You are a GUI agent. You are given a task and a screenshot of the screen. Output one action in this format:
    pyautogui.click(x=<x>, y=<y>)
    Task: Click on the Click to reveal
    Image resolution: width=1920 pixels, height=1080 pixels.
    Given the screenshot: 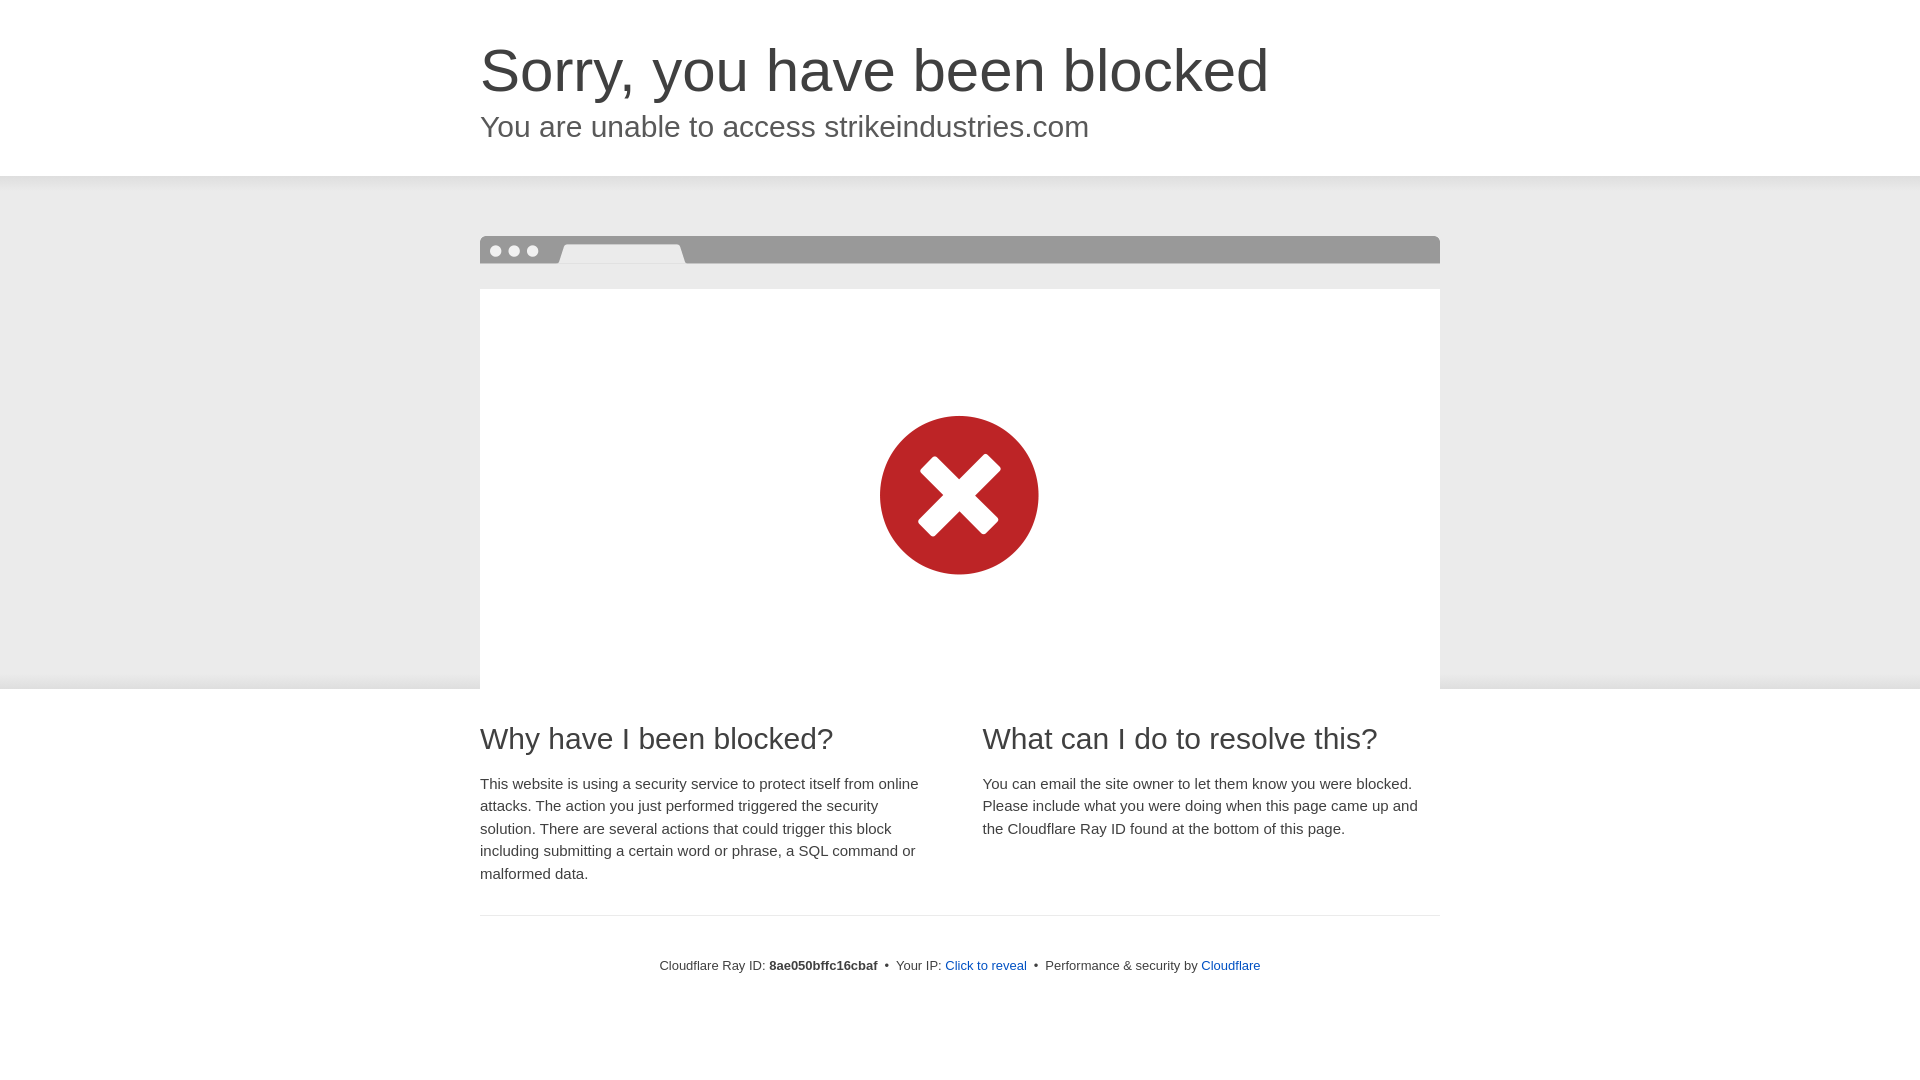 What is the action you would take?
    pyautogui.click(x=986, y=966)
    